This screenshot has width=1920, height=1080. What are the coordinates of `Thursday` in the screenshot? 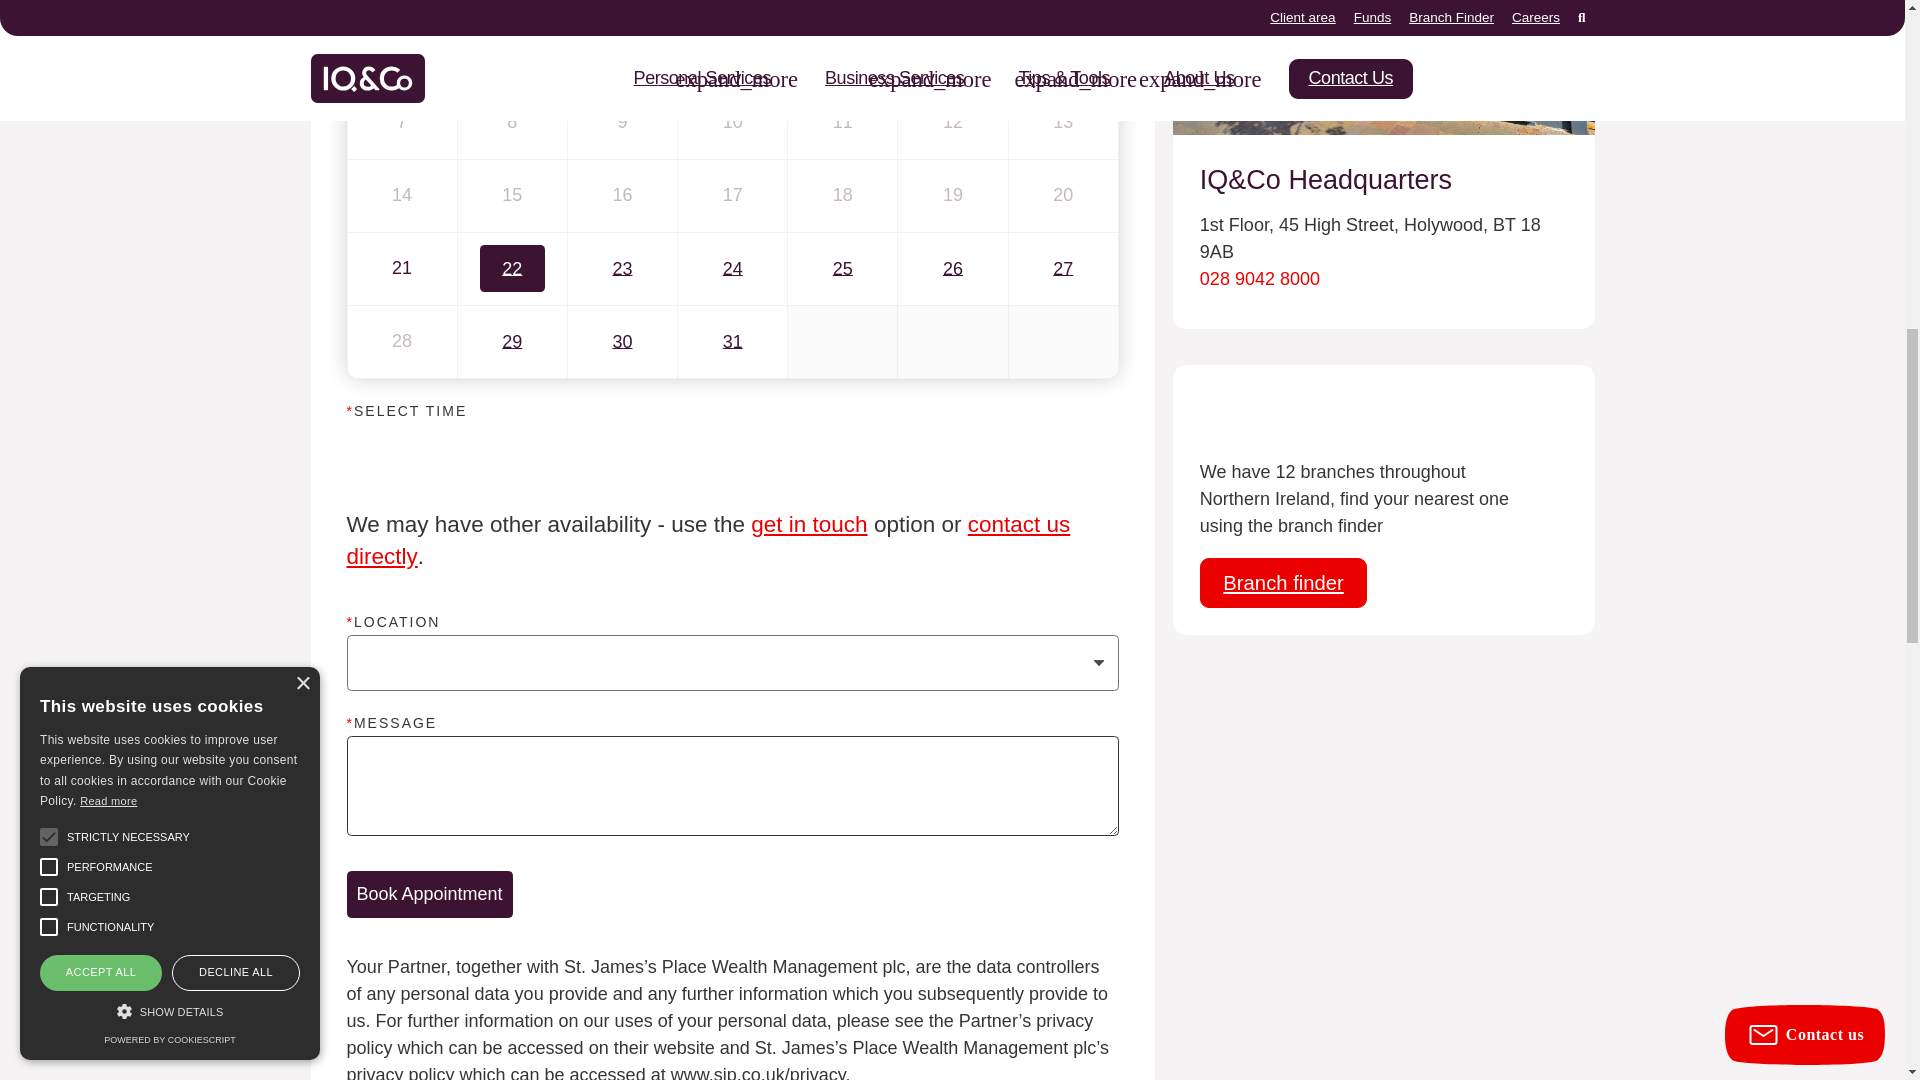 It's located at (842, 2).